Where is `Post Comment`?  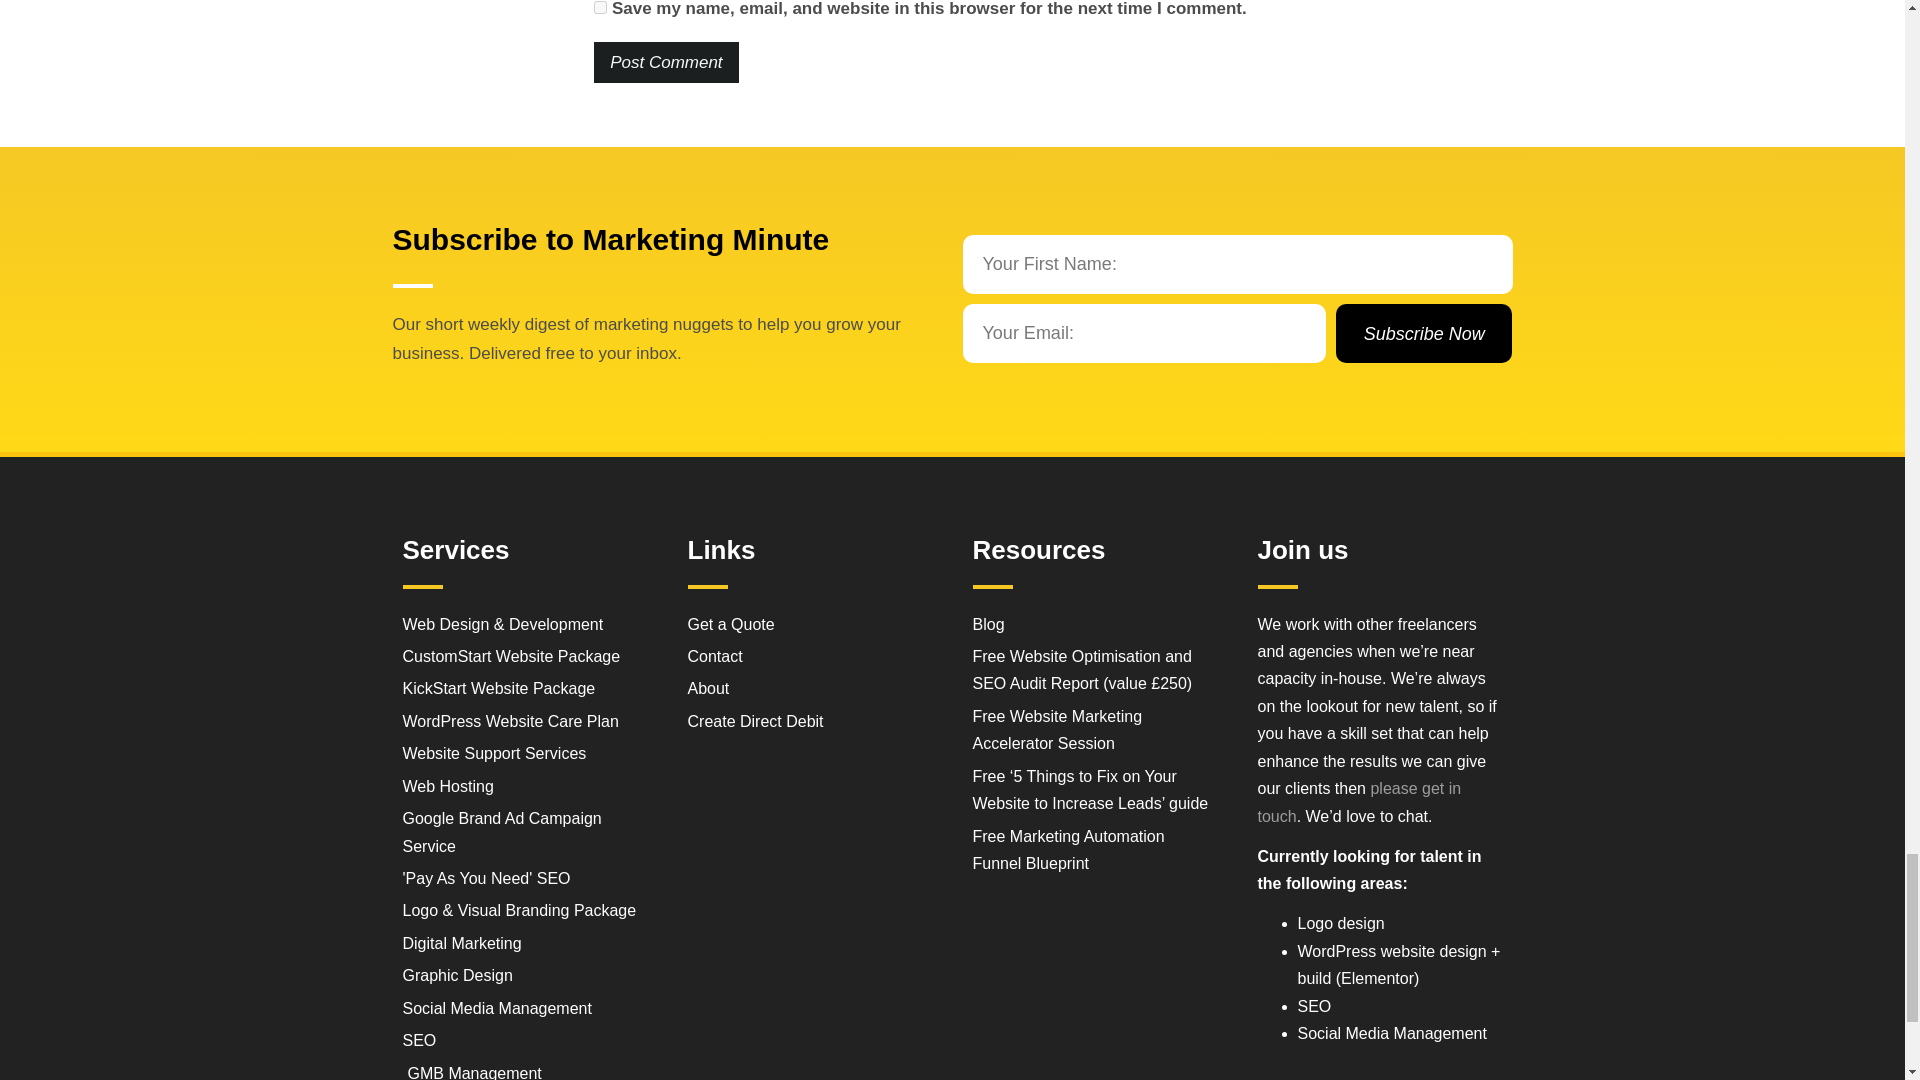 Post Comment is located at coordinates (665, 62).